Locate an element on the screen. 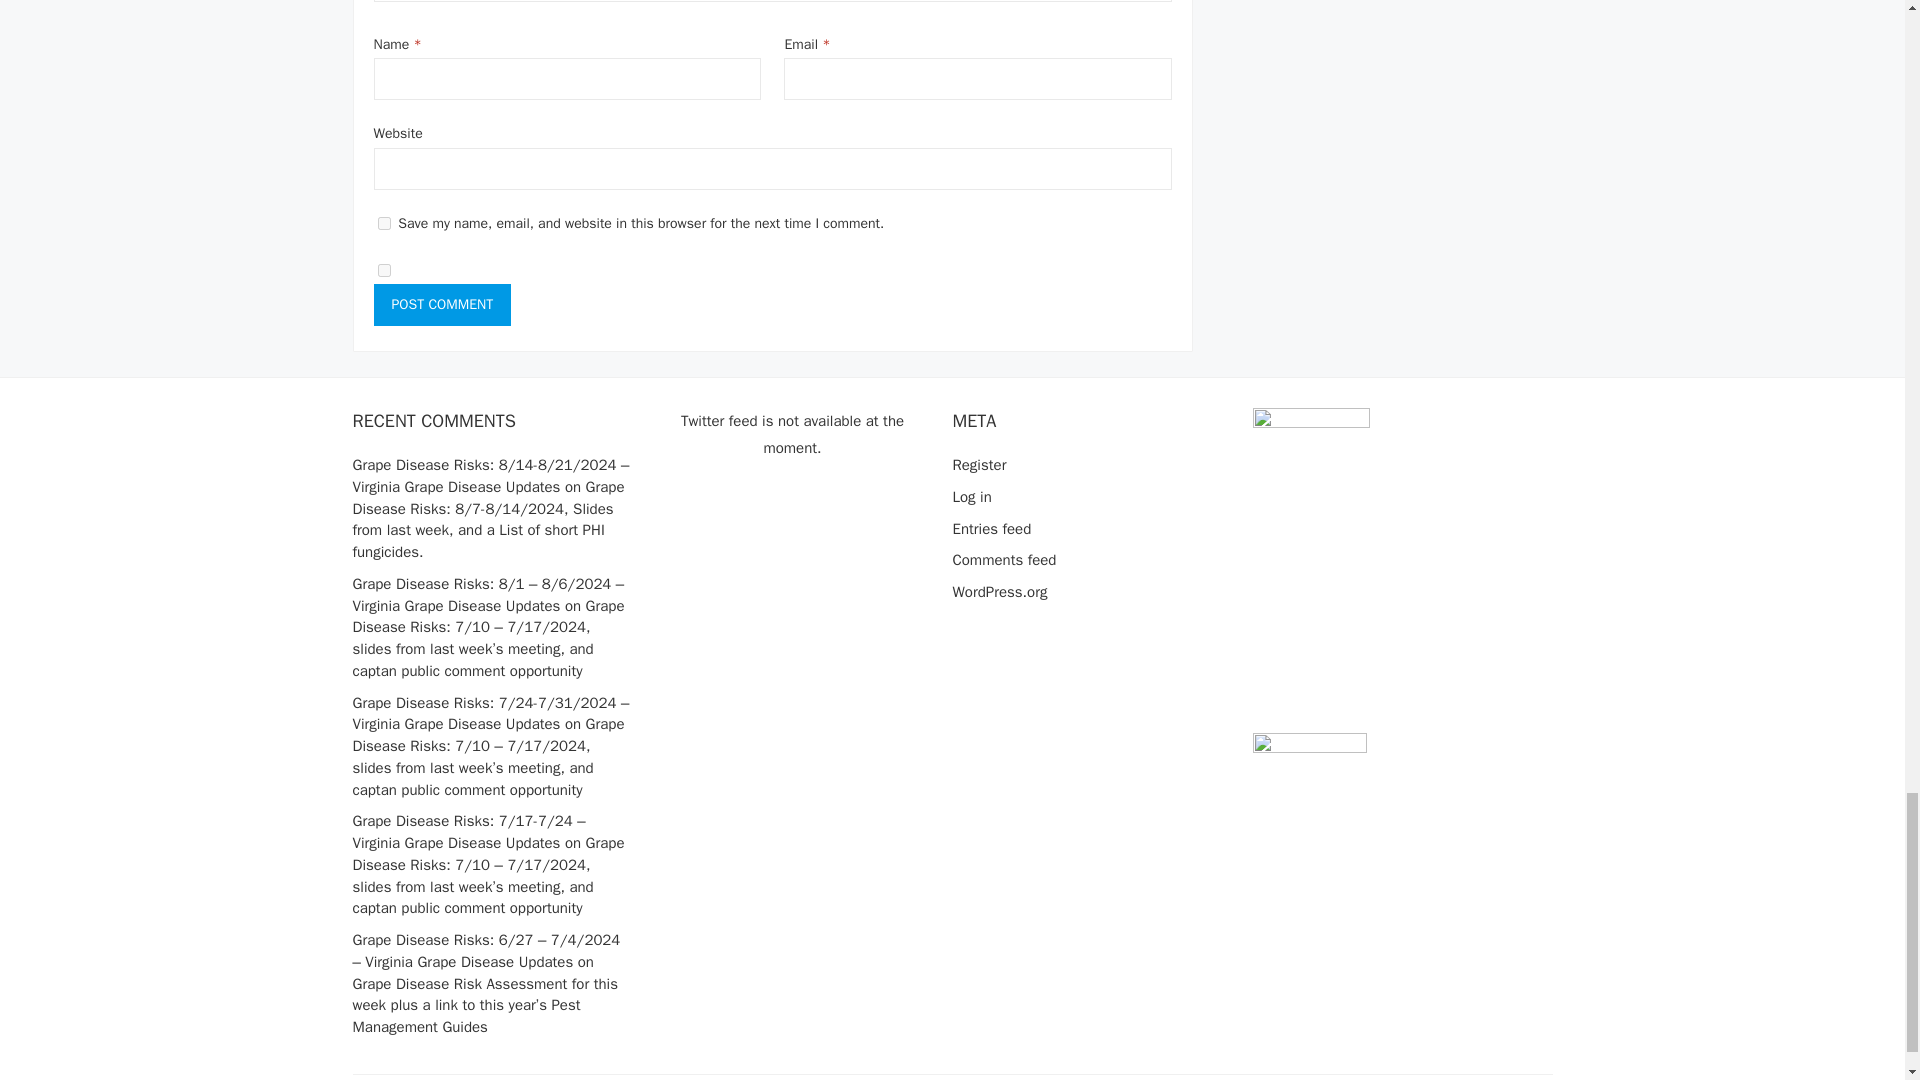  yes is located at coordinates (384, 270).